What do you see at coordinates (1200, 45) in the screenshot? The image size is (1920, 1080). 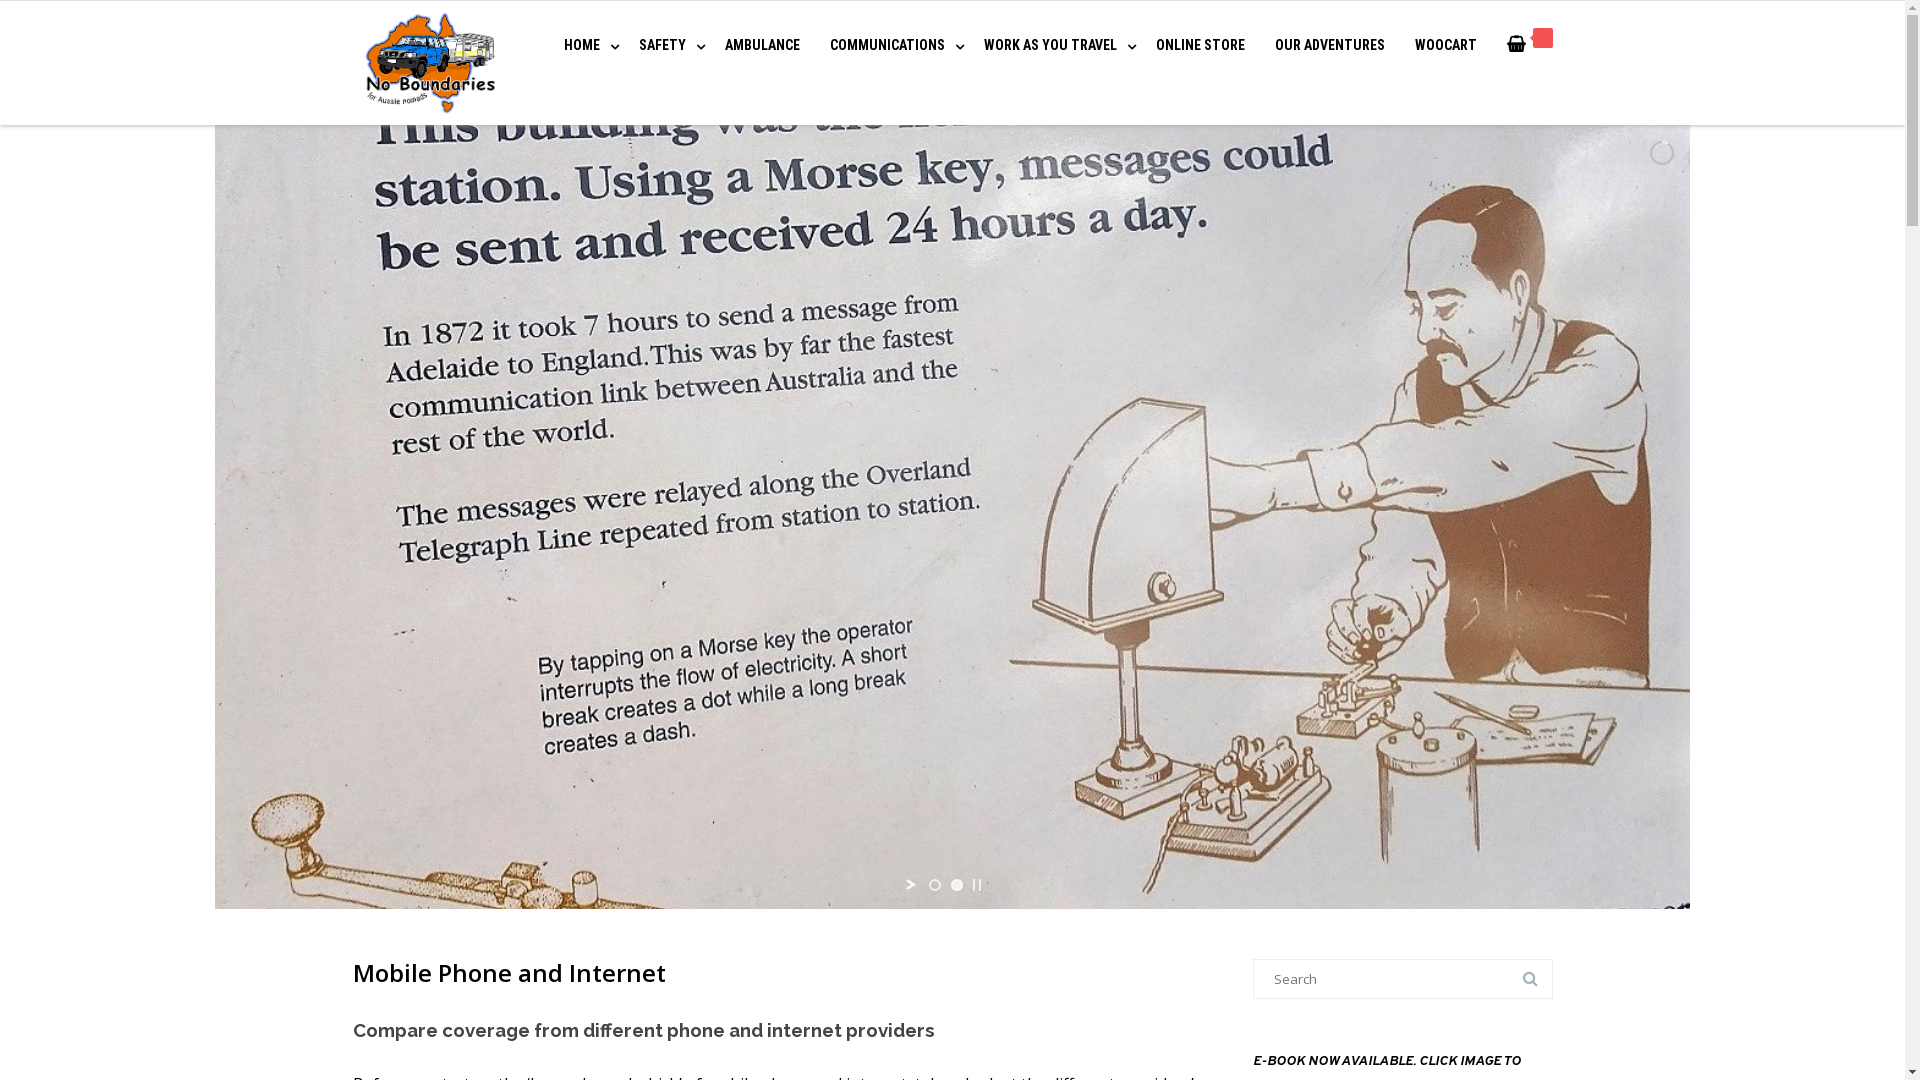 I see `ONLINE STORE` at bounding box center [1200, 45].